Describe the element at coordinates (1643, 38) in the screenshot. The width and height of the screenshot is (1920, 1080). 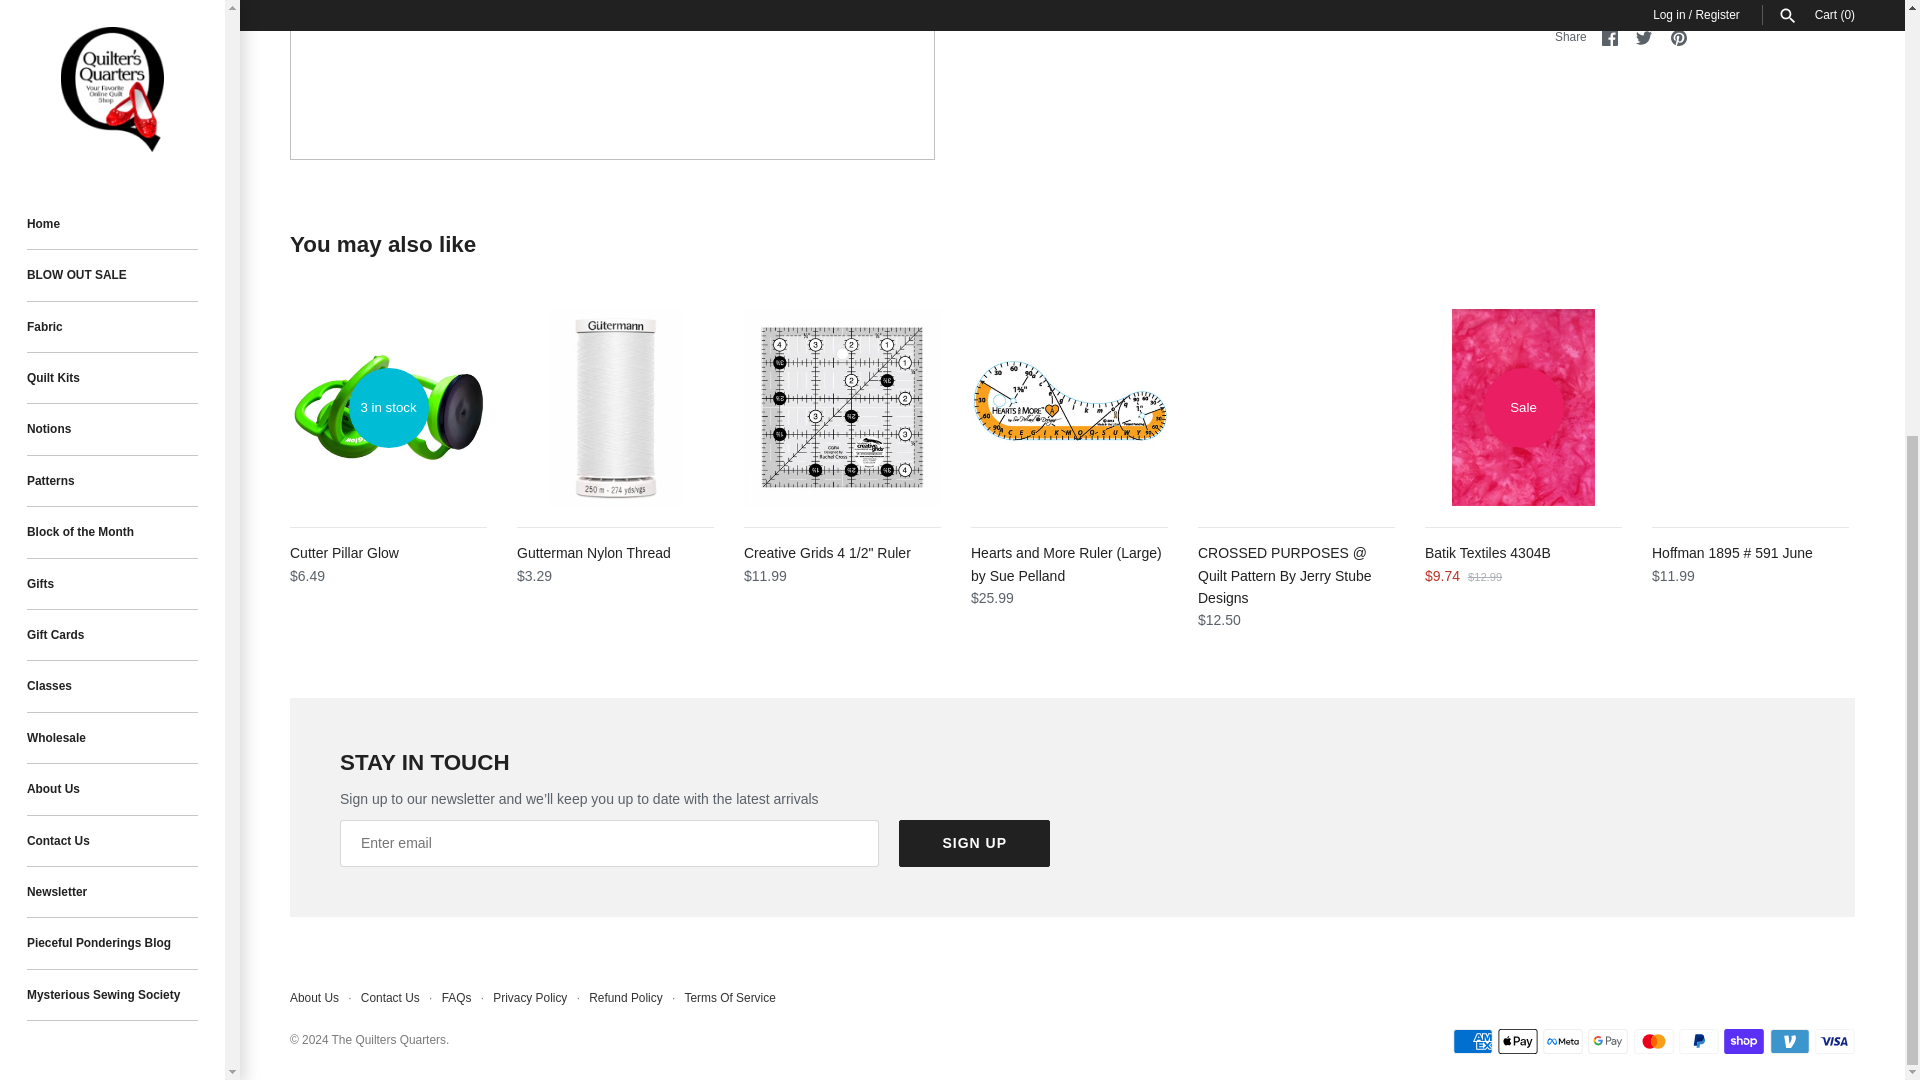
I see `Twitter` at that location.